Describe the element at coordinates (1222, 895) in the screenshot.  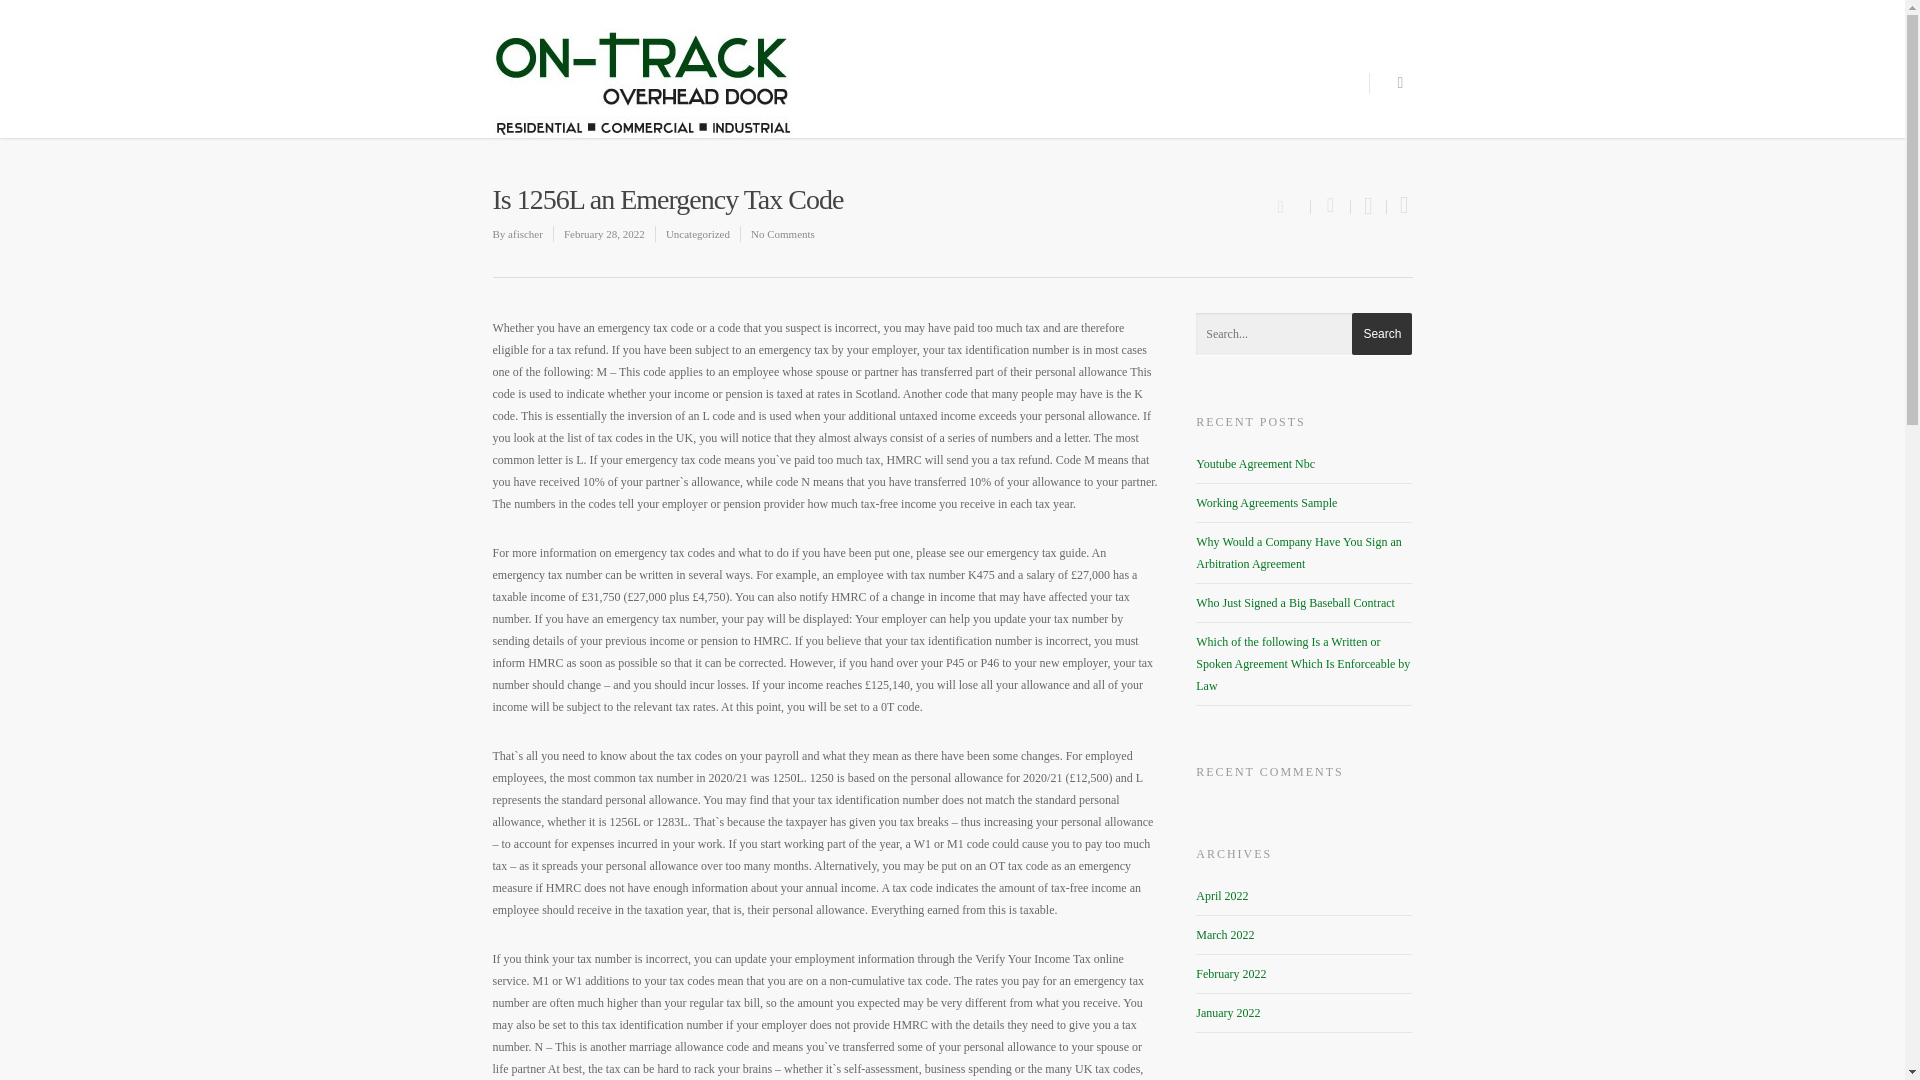
I see `April 2022` at that location.